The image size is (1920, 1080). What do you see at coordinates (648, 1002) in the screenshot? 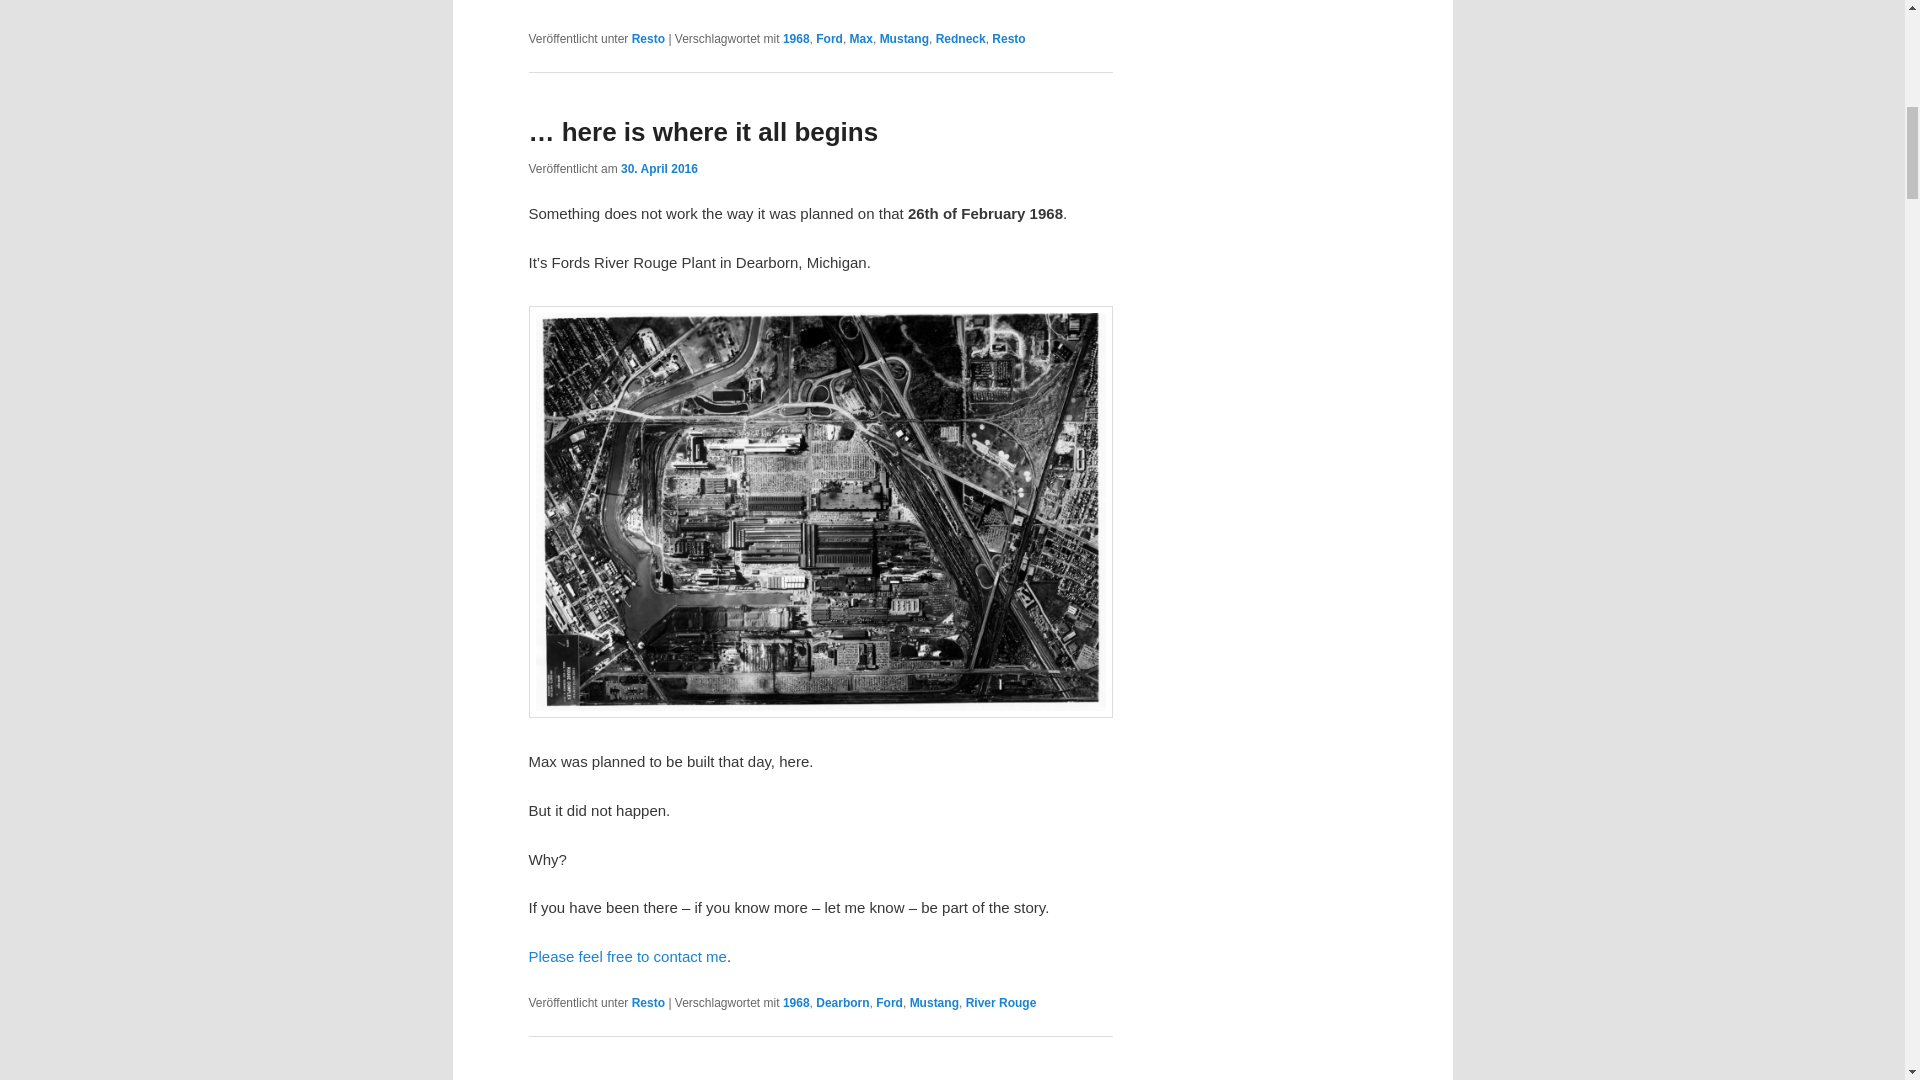
I see `Resto` at bounding box center [648, 1002].